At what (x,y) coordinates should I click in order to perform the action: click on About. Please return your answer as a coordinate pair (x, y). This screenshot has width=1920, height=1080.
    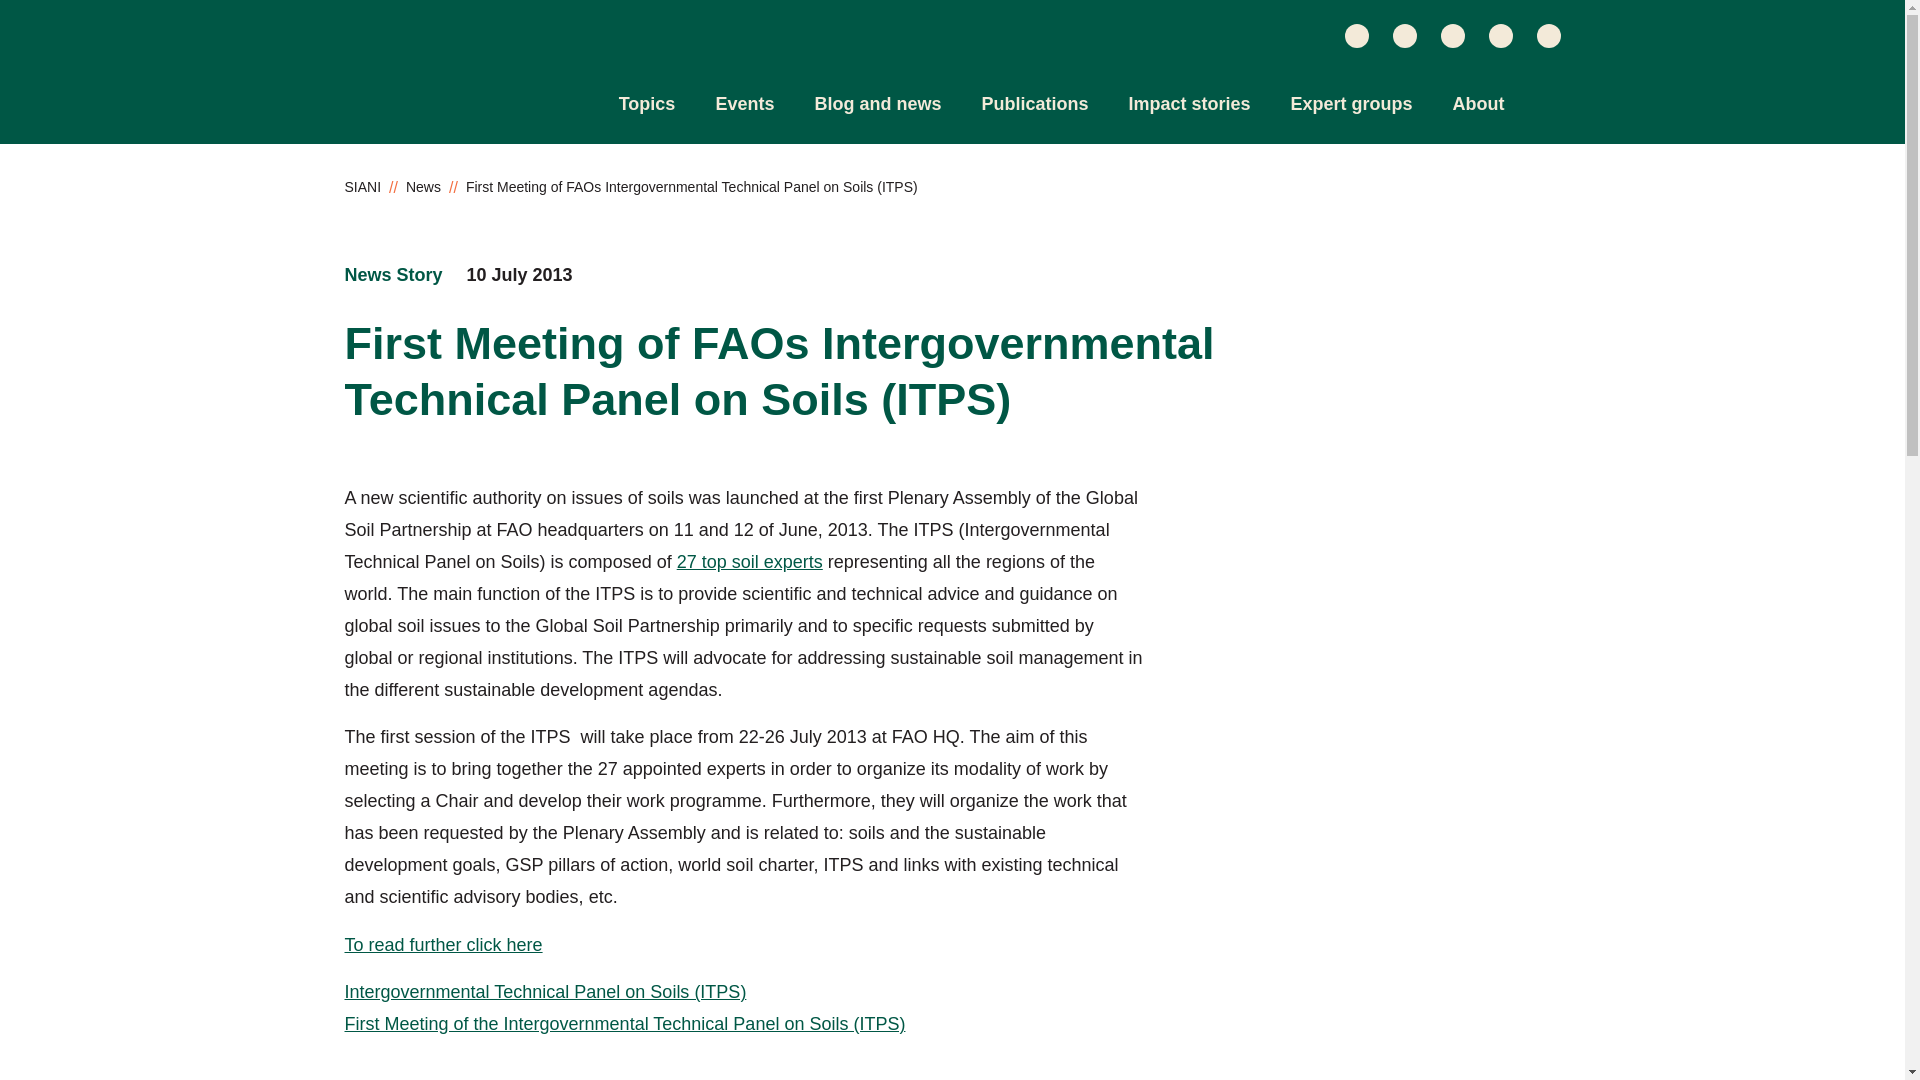
    Looking at the image, I should click on (1479, 104).